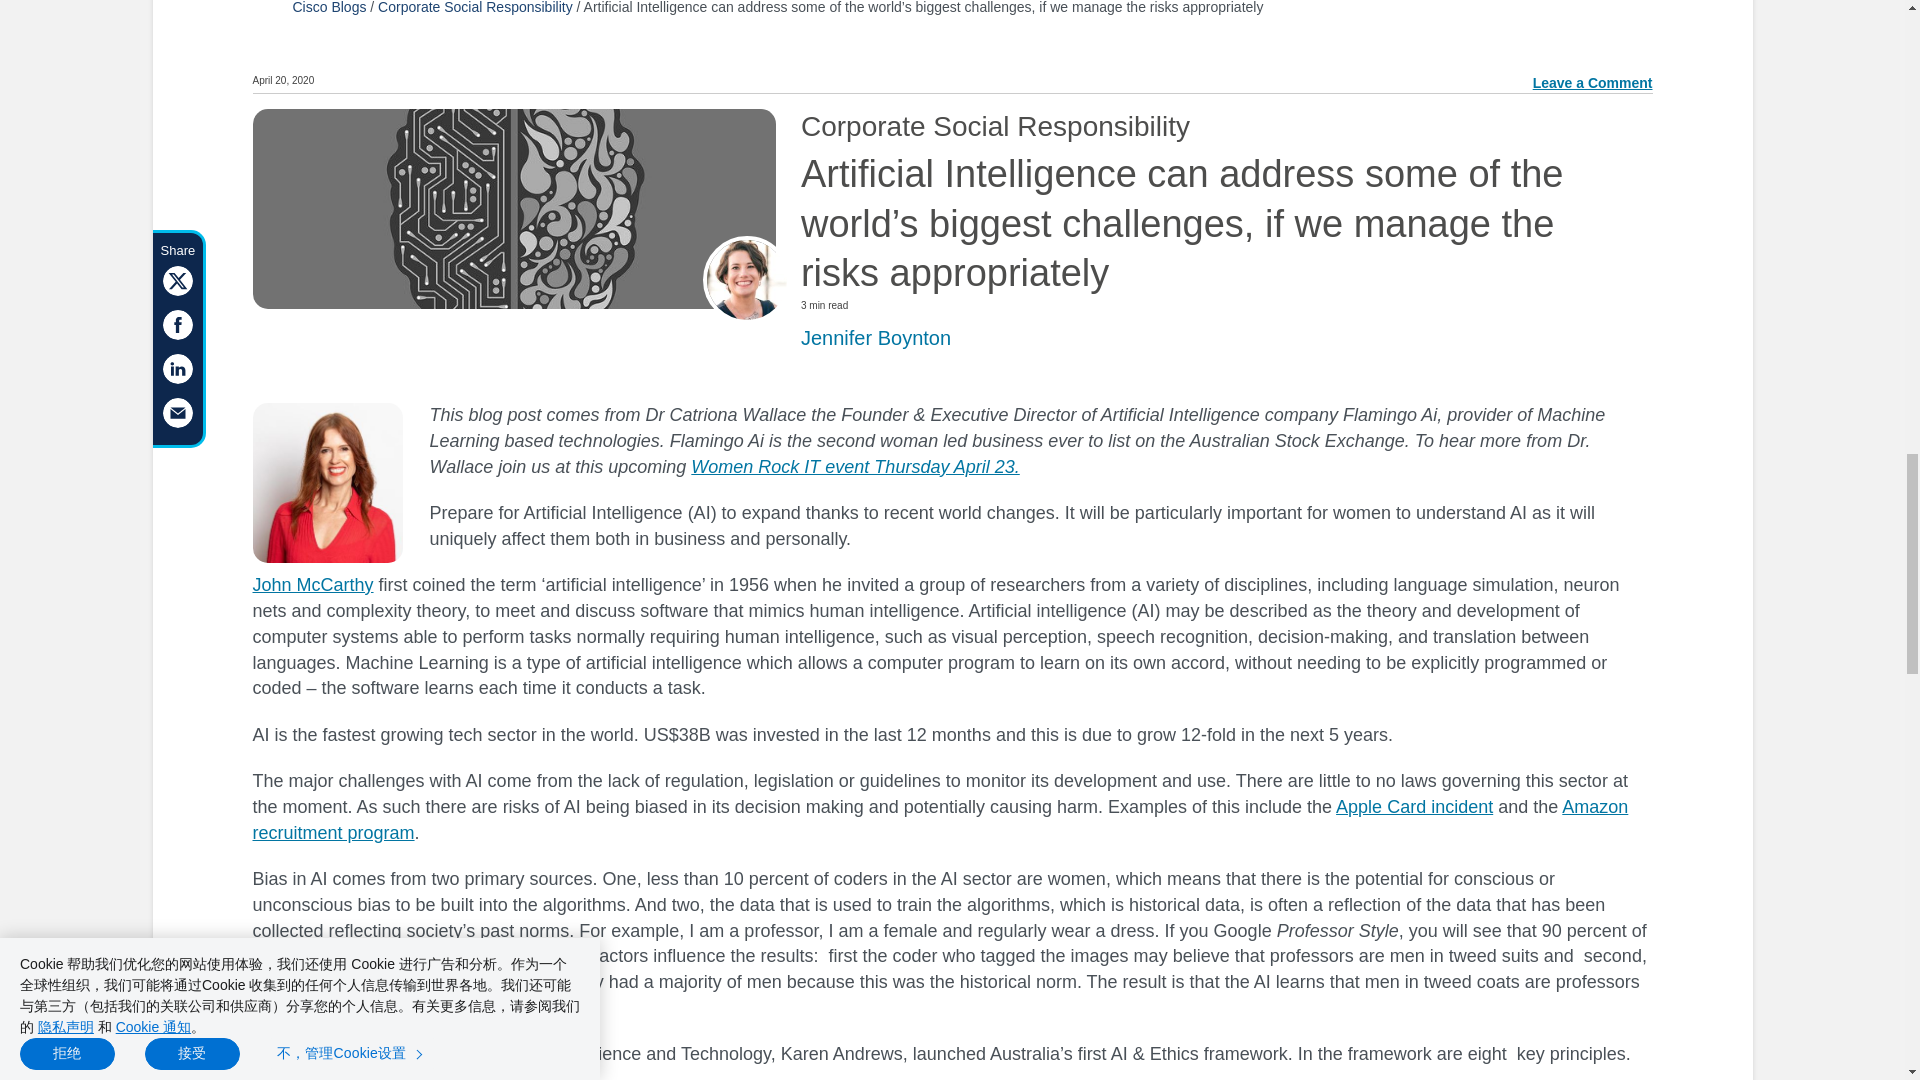  Describe the element at coordinates (328, 8) in the screenshot. I see `Cisco Blogs` at that location.